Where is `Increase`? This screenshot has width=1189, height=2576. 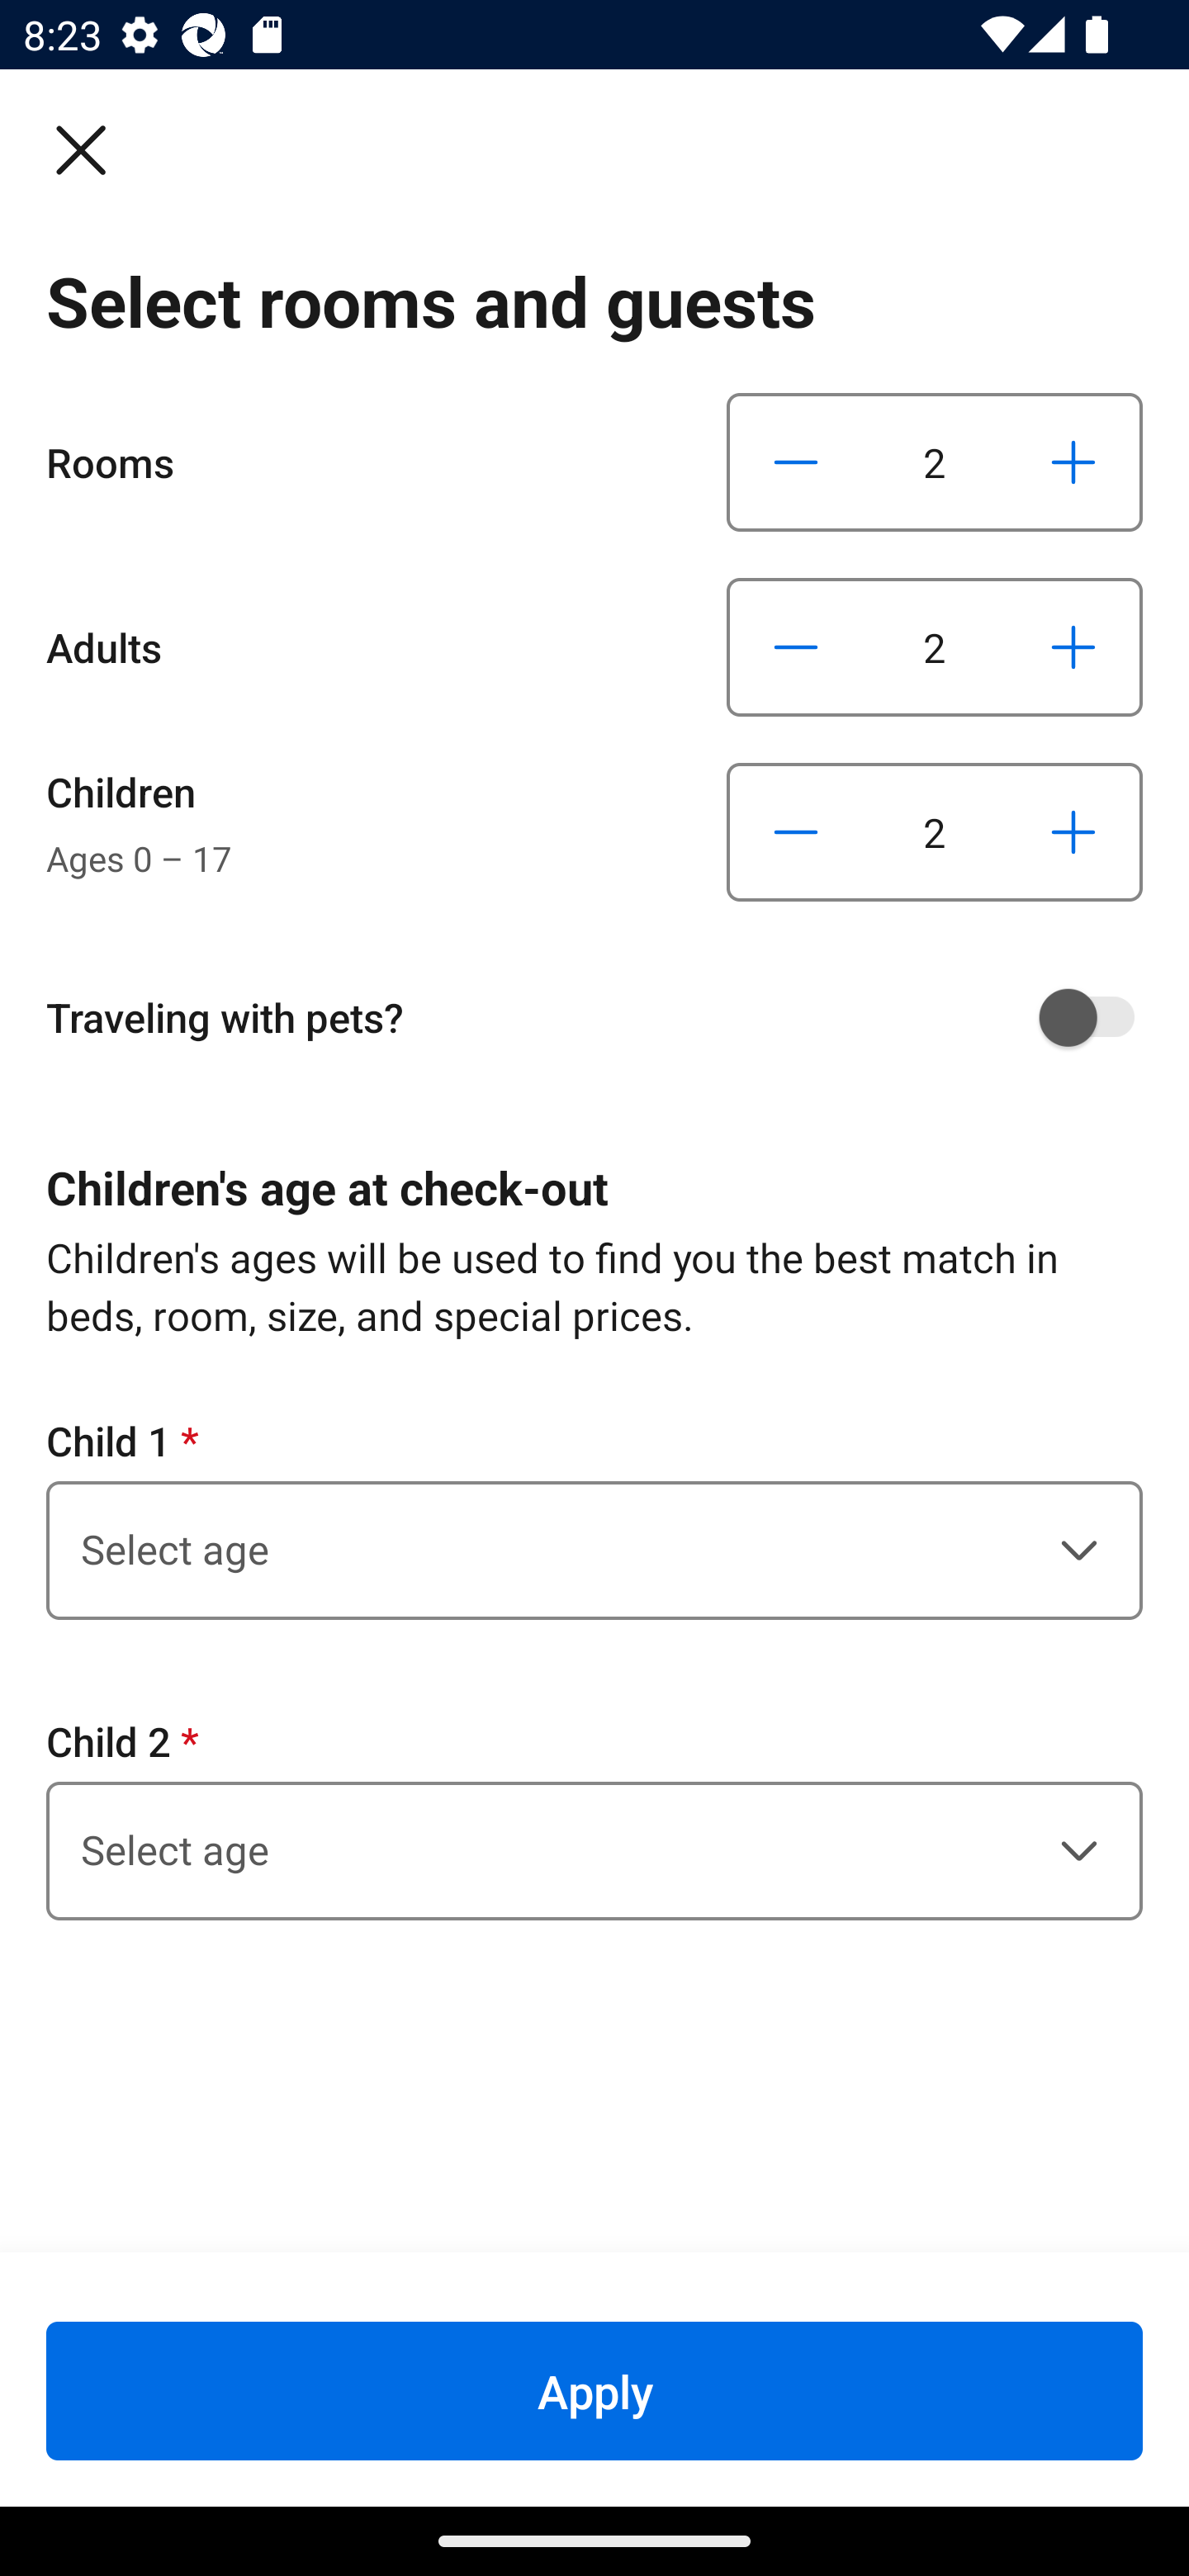 Increase is located at coordinates (1073, 832).